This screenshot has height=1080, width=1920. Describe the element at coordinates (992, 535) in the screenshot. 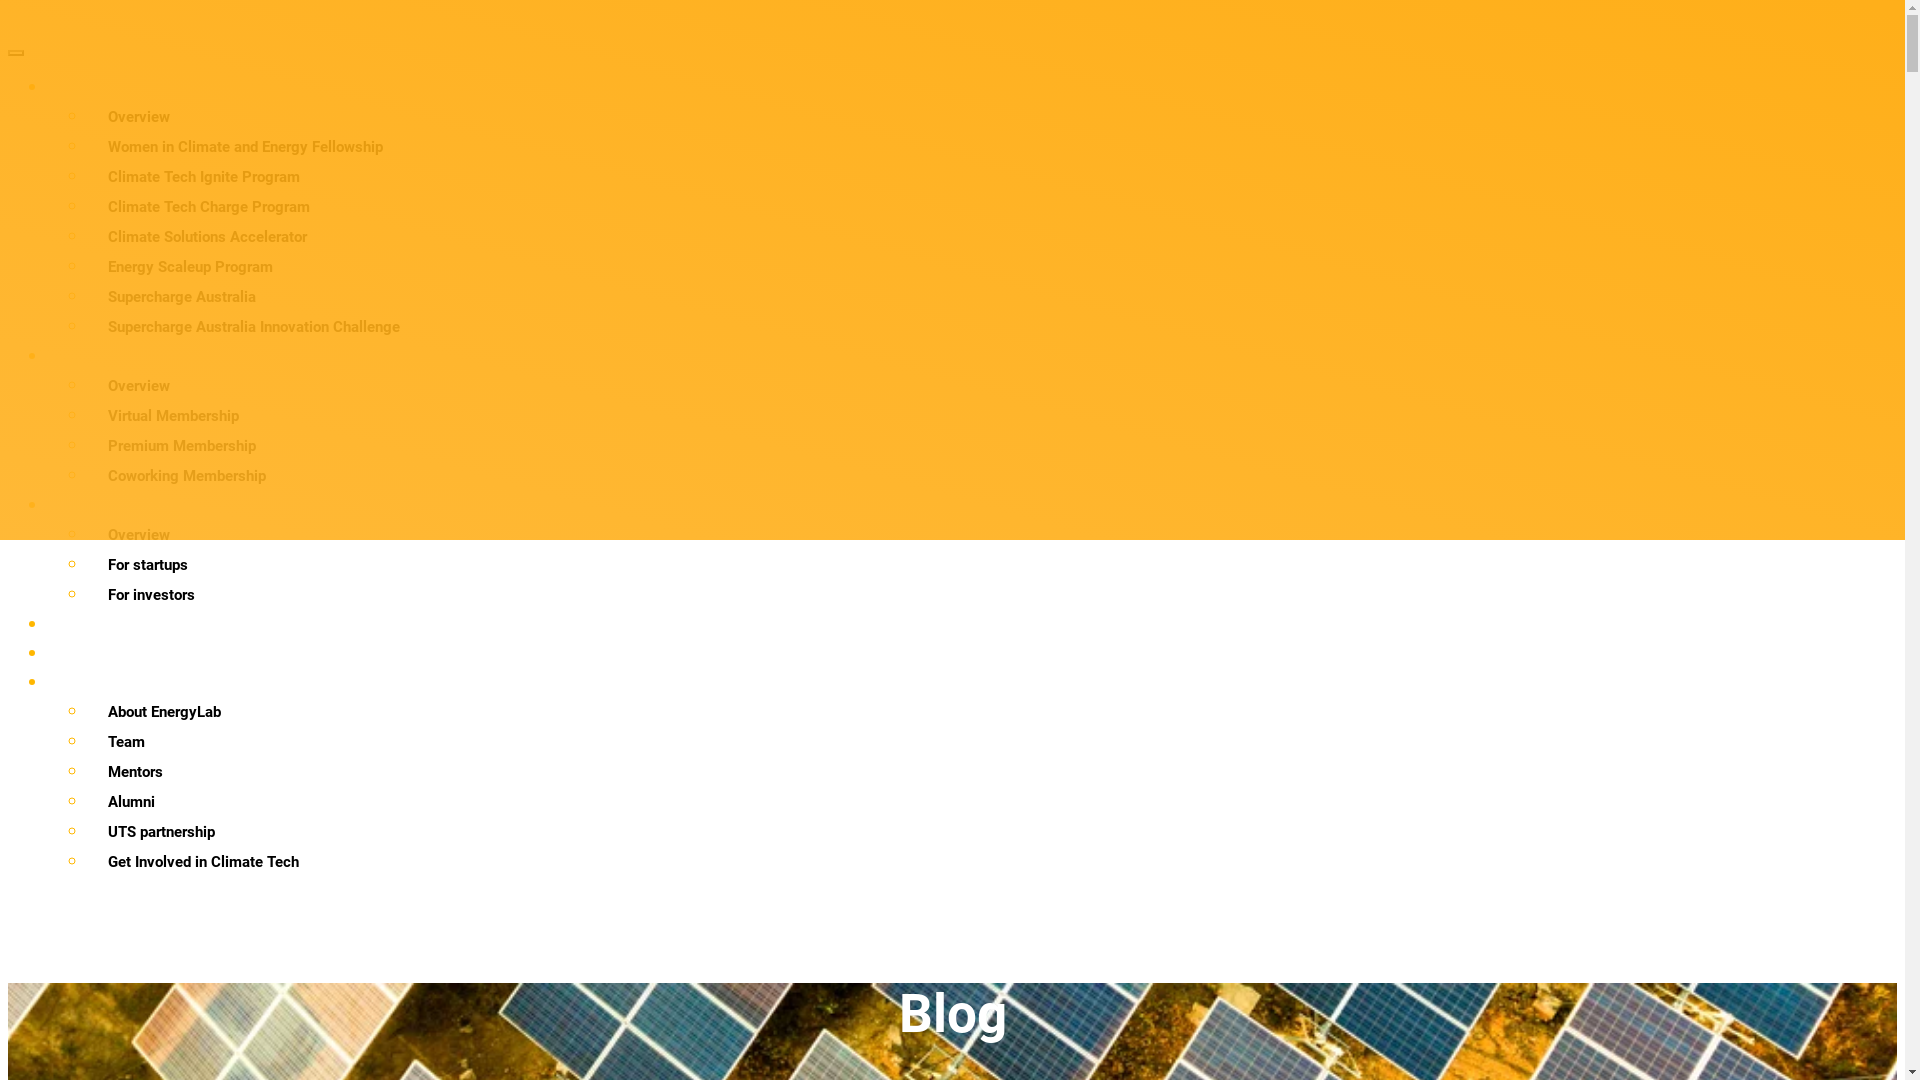

I see `Overview` at that location.